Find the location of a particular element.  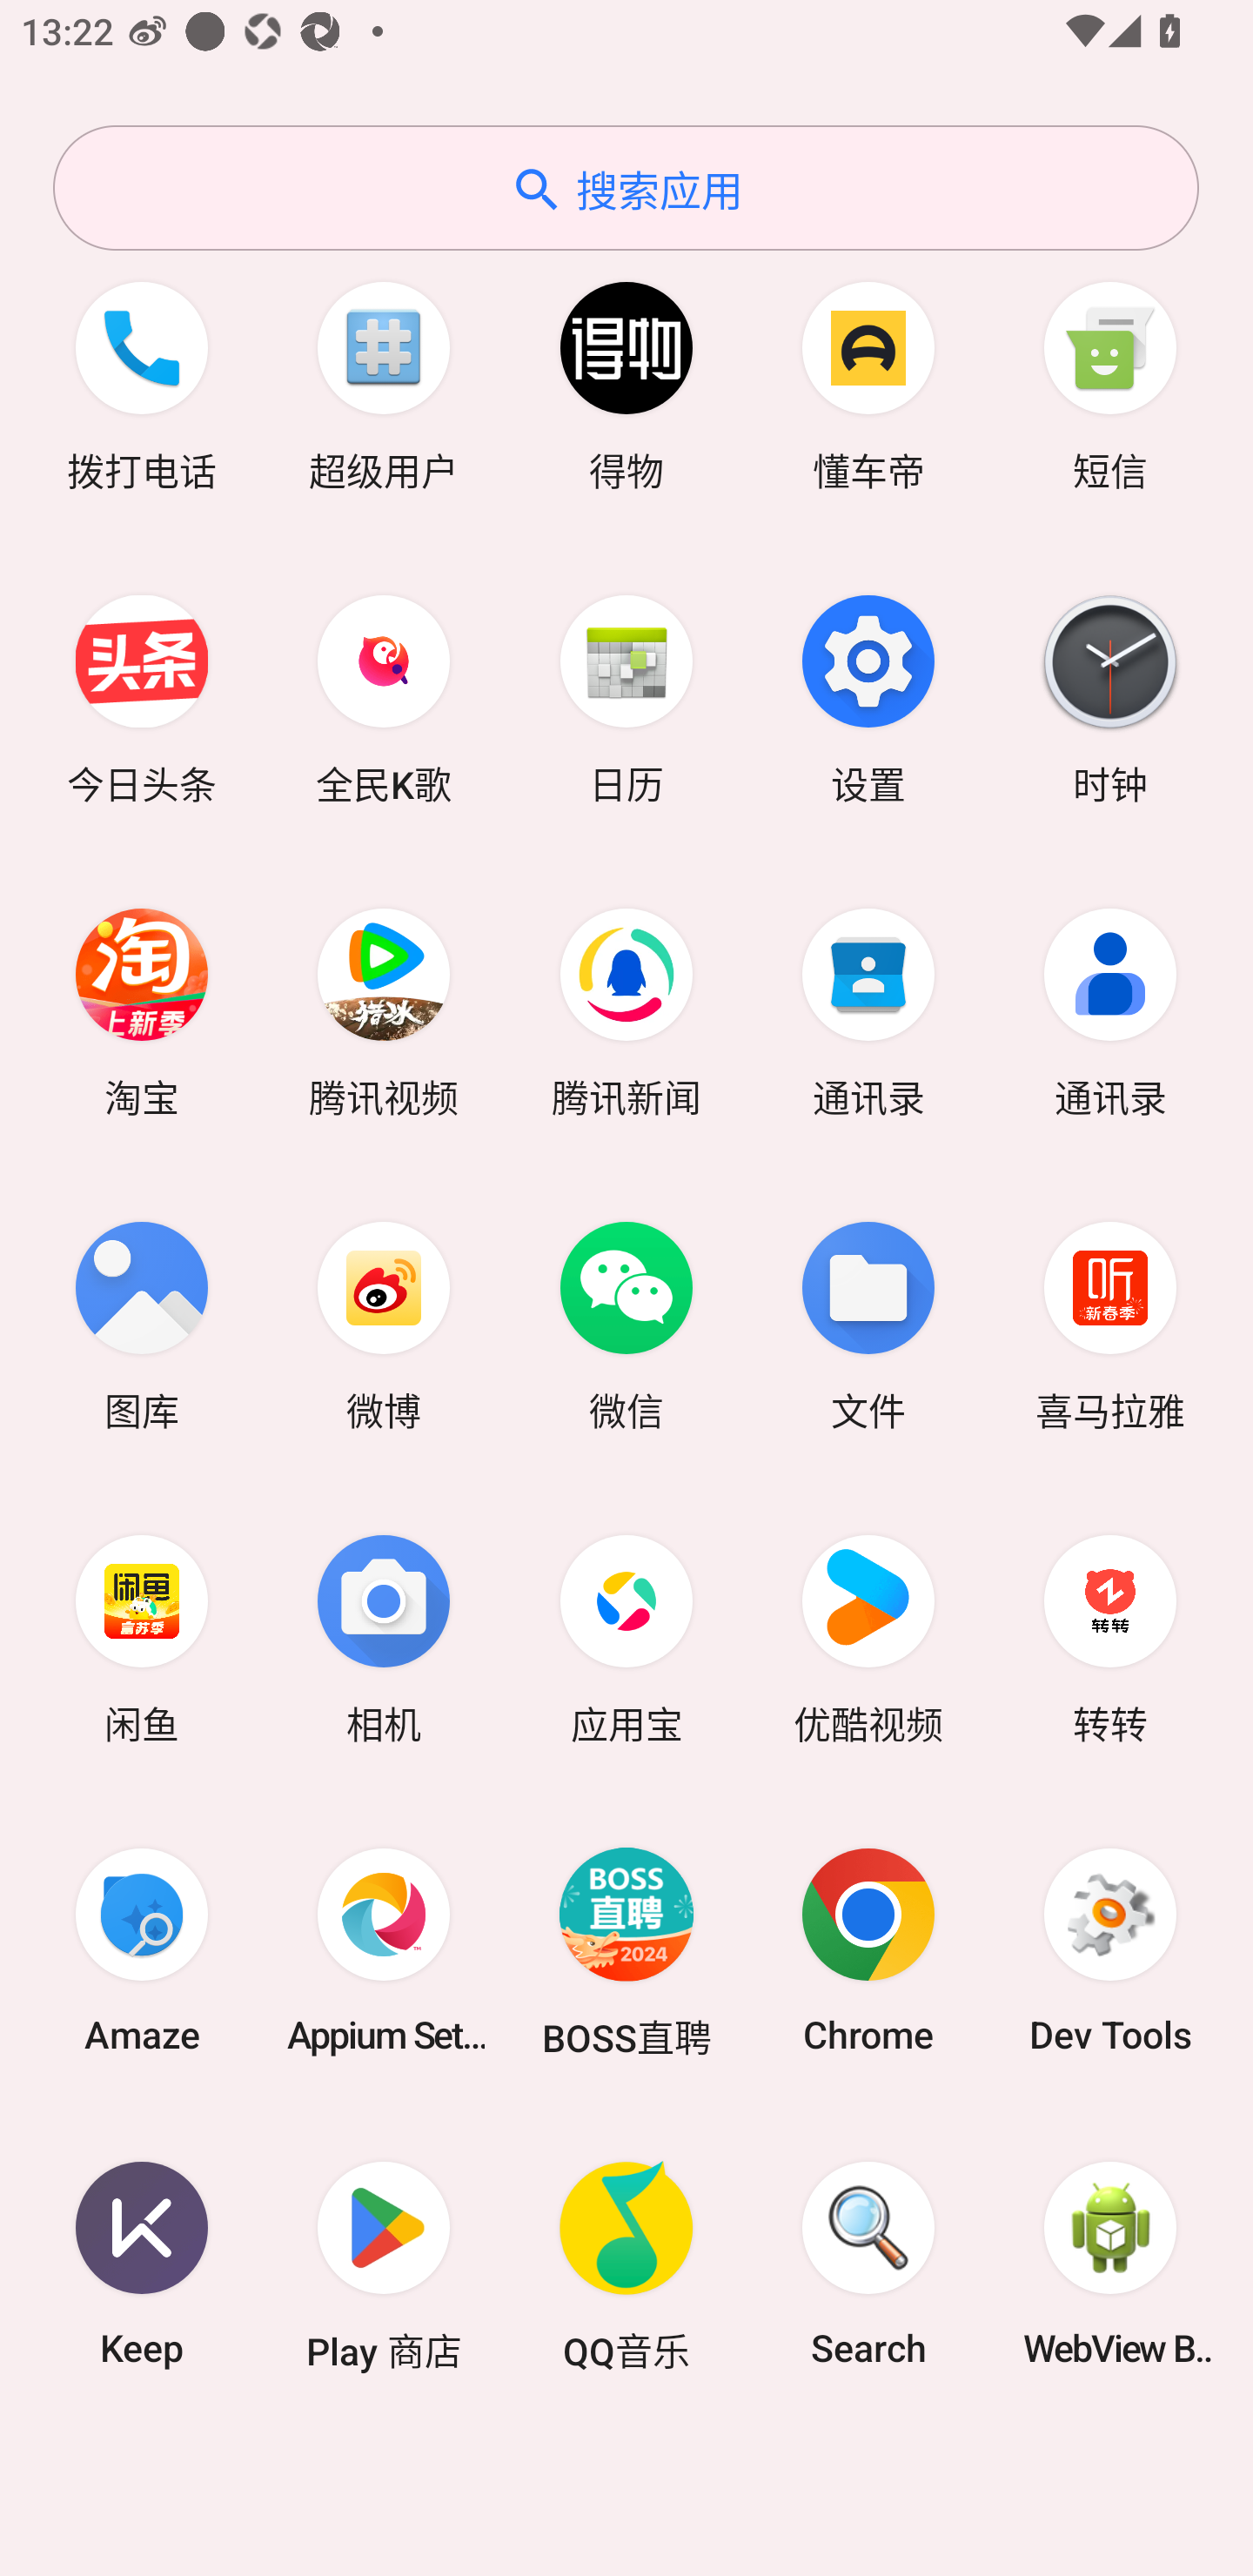

  搜索应用 is located at coordinates (626, 188).